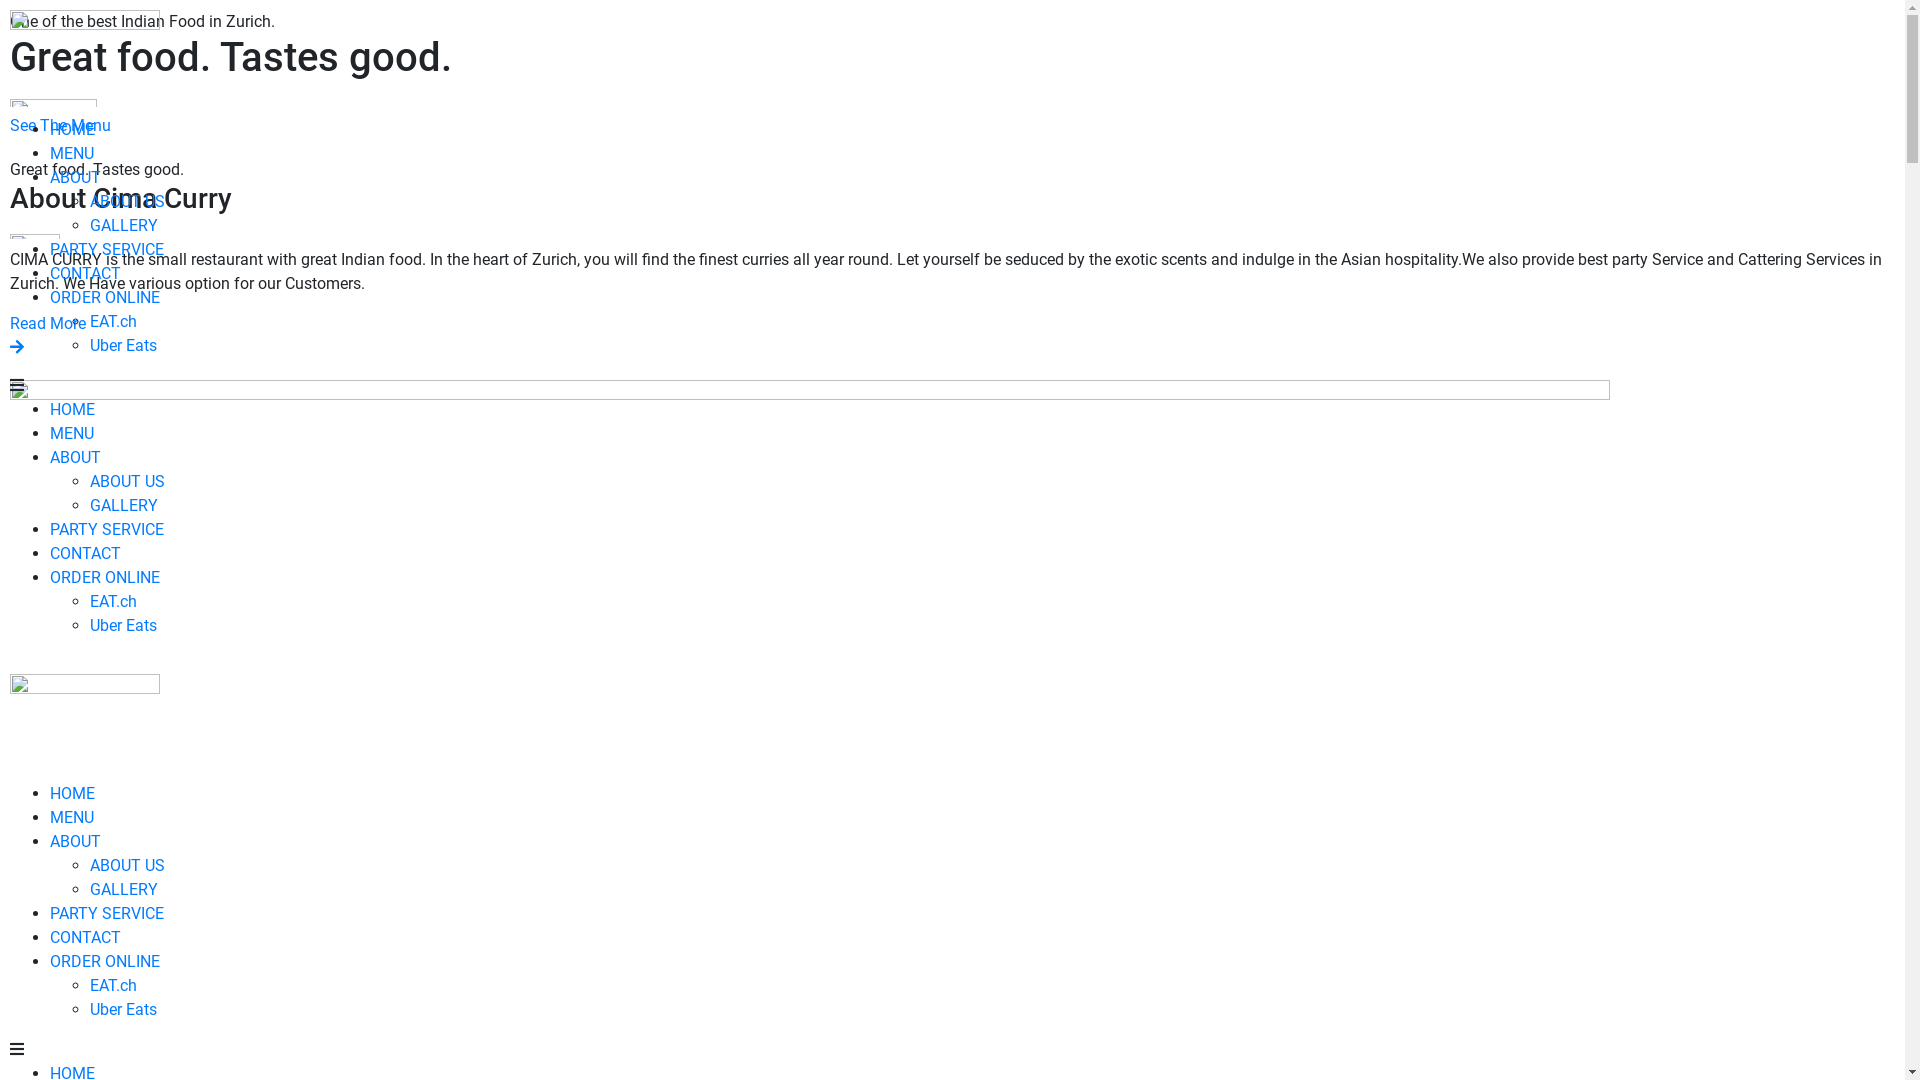  Describe the element at coordinates (107, 914) in the screenshot. I see `PARTY SERVICE` at that location.